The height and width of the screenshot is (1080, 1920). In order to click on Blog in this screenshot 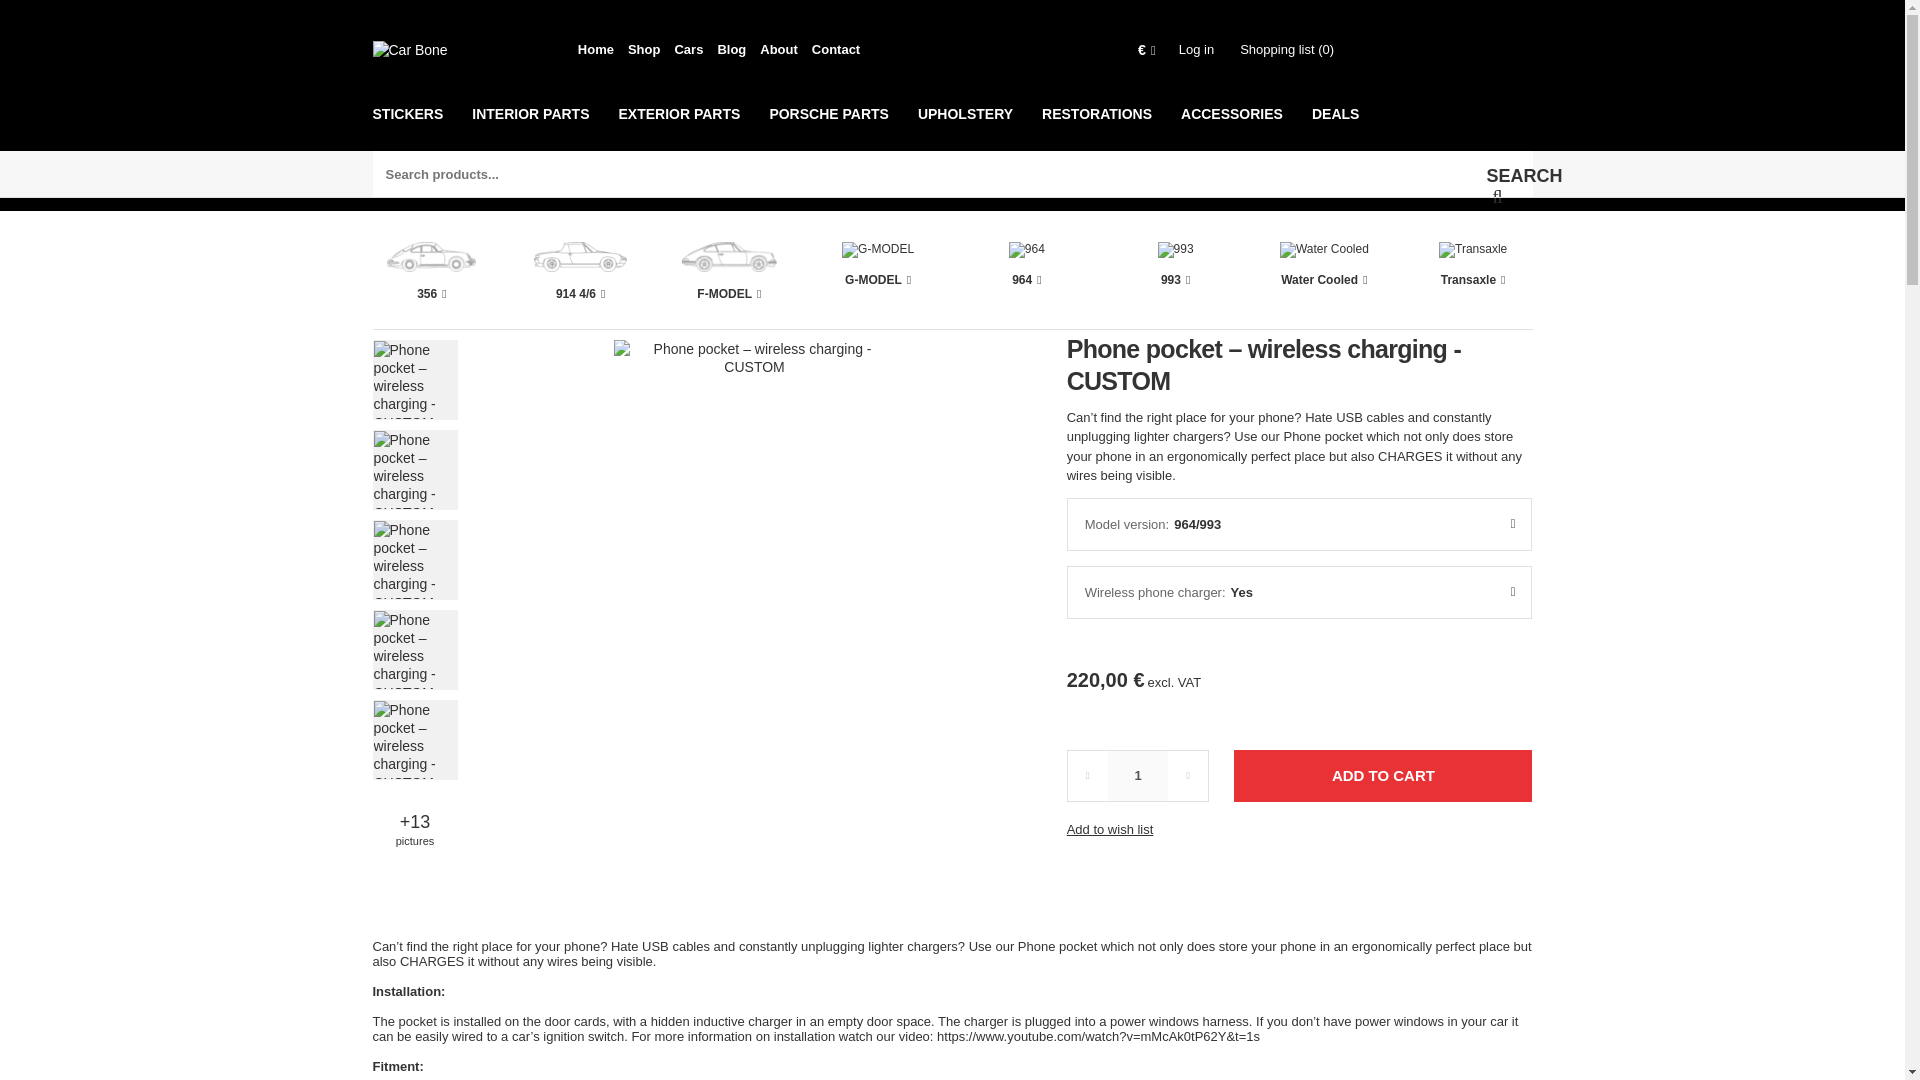, I will do `click(731, 50)`.